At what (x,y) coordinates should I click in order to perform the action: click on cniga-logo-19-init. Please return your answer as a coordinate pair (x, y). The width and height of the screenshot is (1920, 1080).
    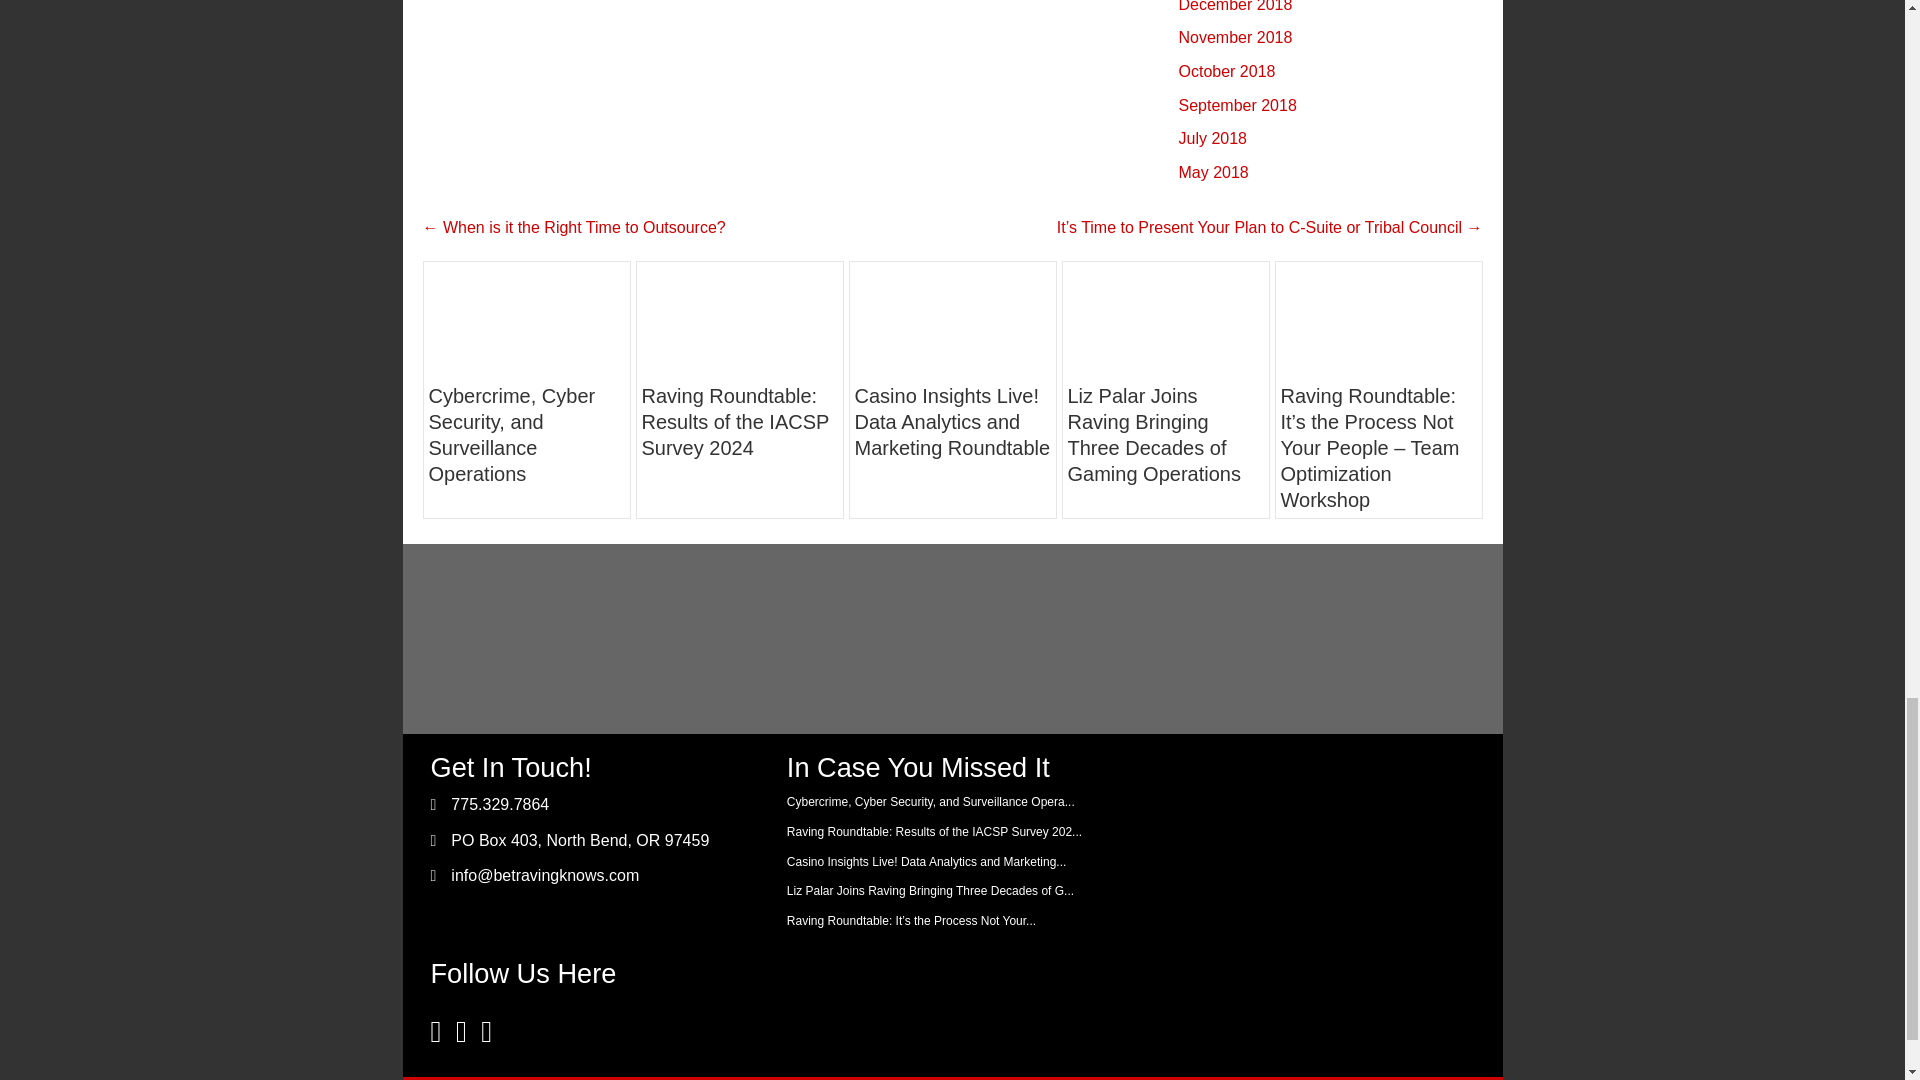
    Looking at the image, I should click on (1043, 639).